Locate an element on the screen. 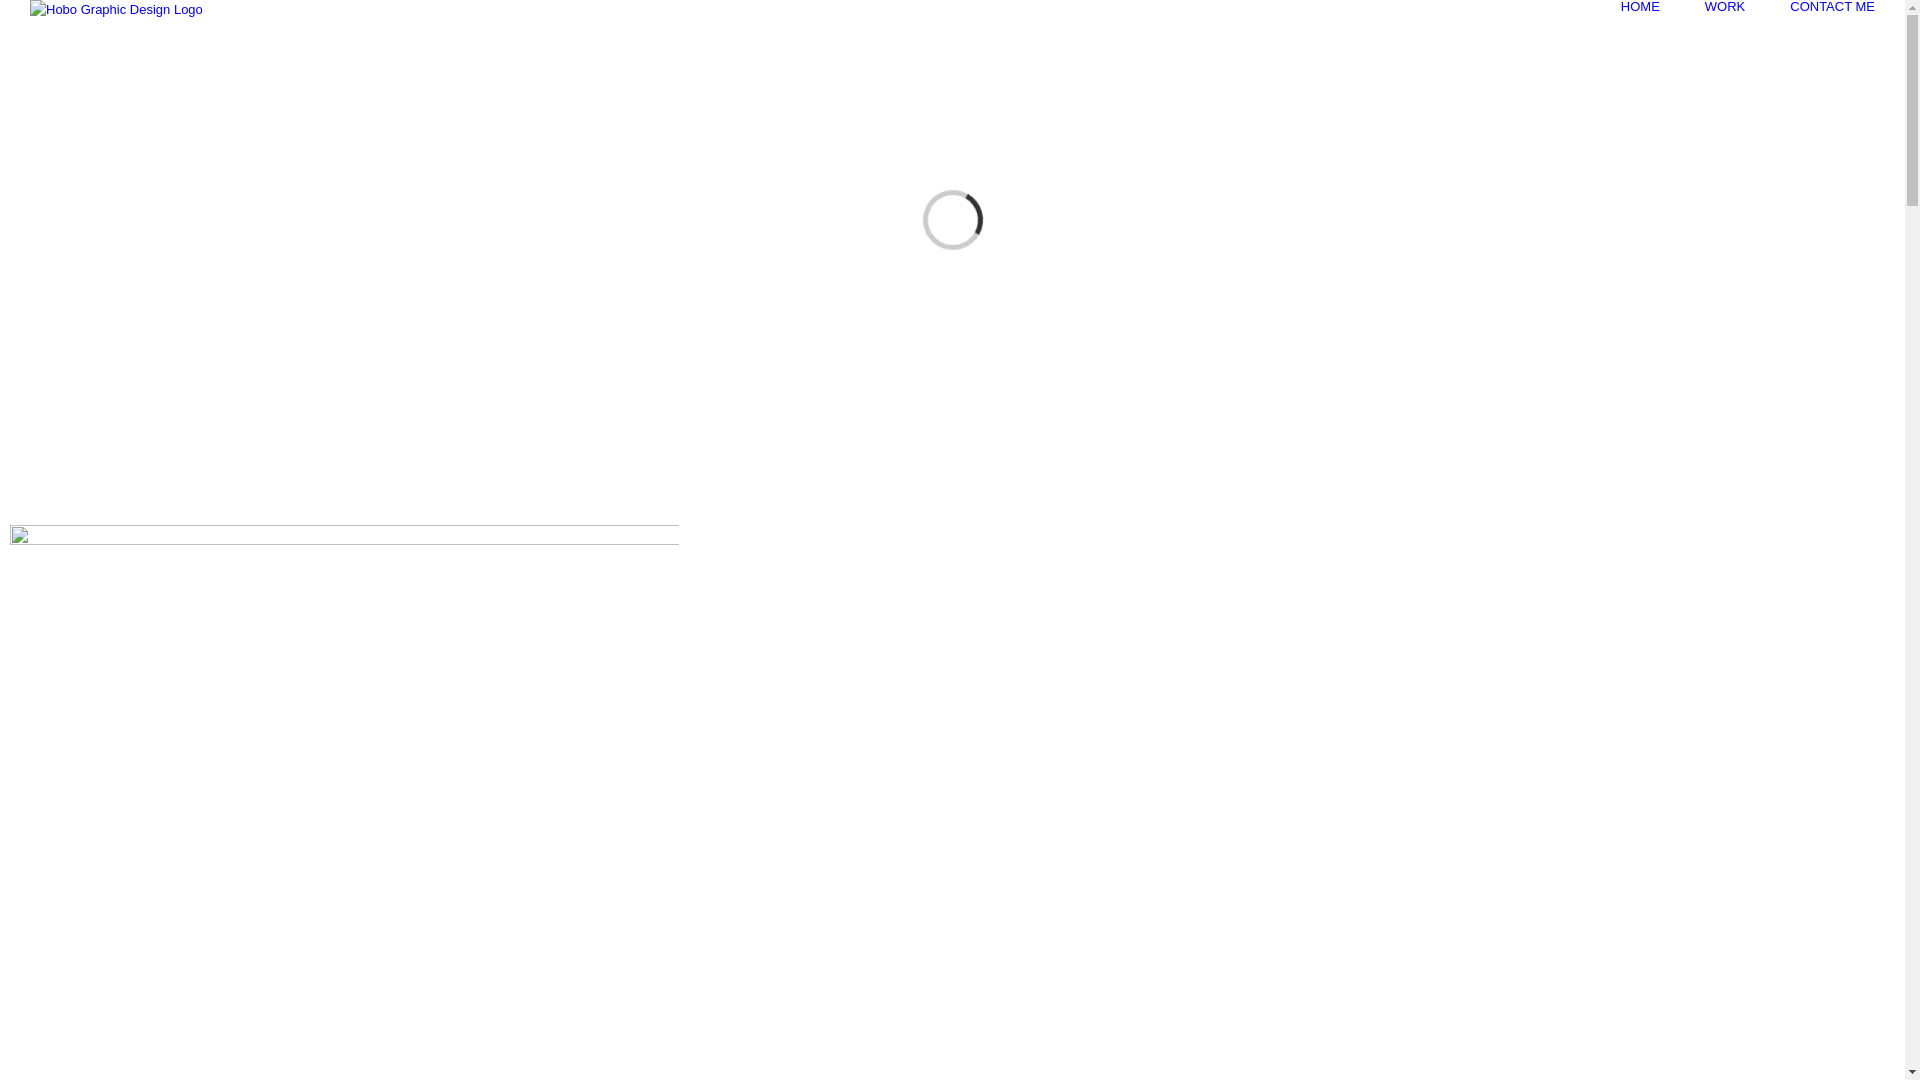 This screenshot has height=1080, width=1920. WORK is located at coordinates (1725, 6).